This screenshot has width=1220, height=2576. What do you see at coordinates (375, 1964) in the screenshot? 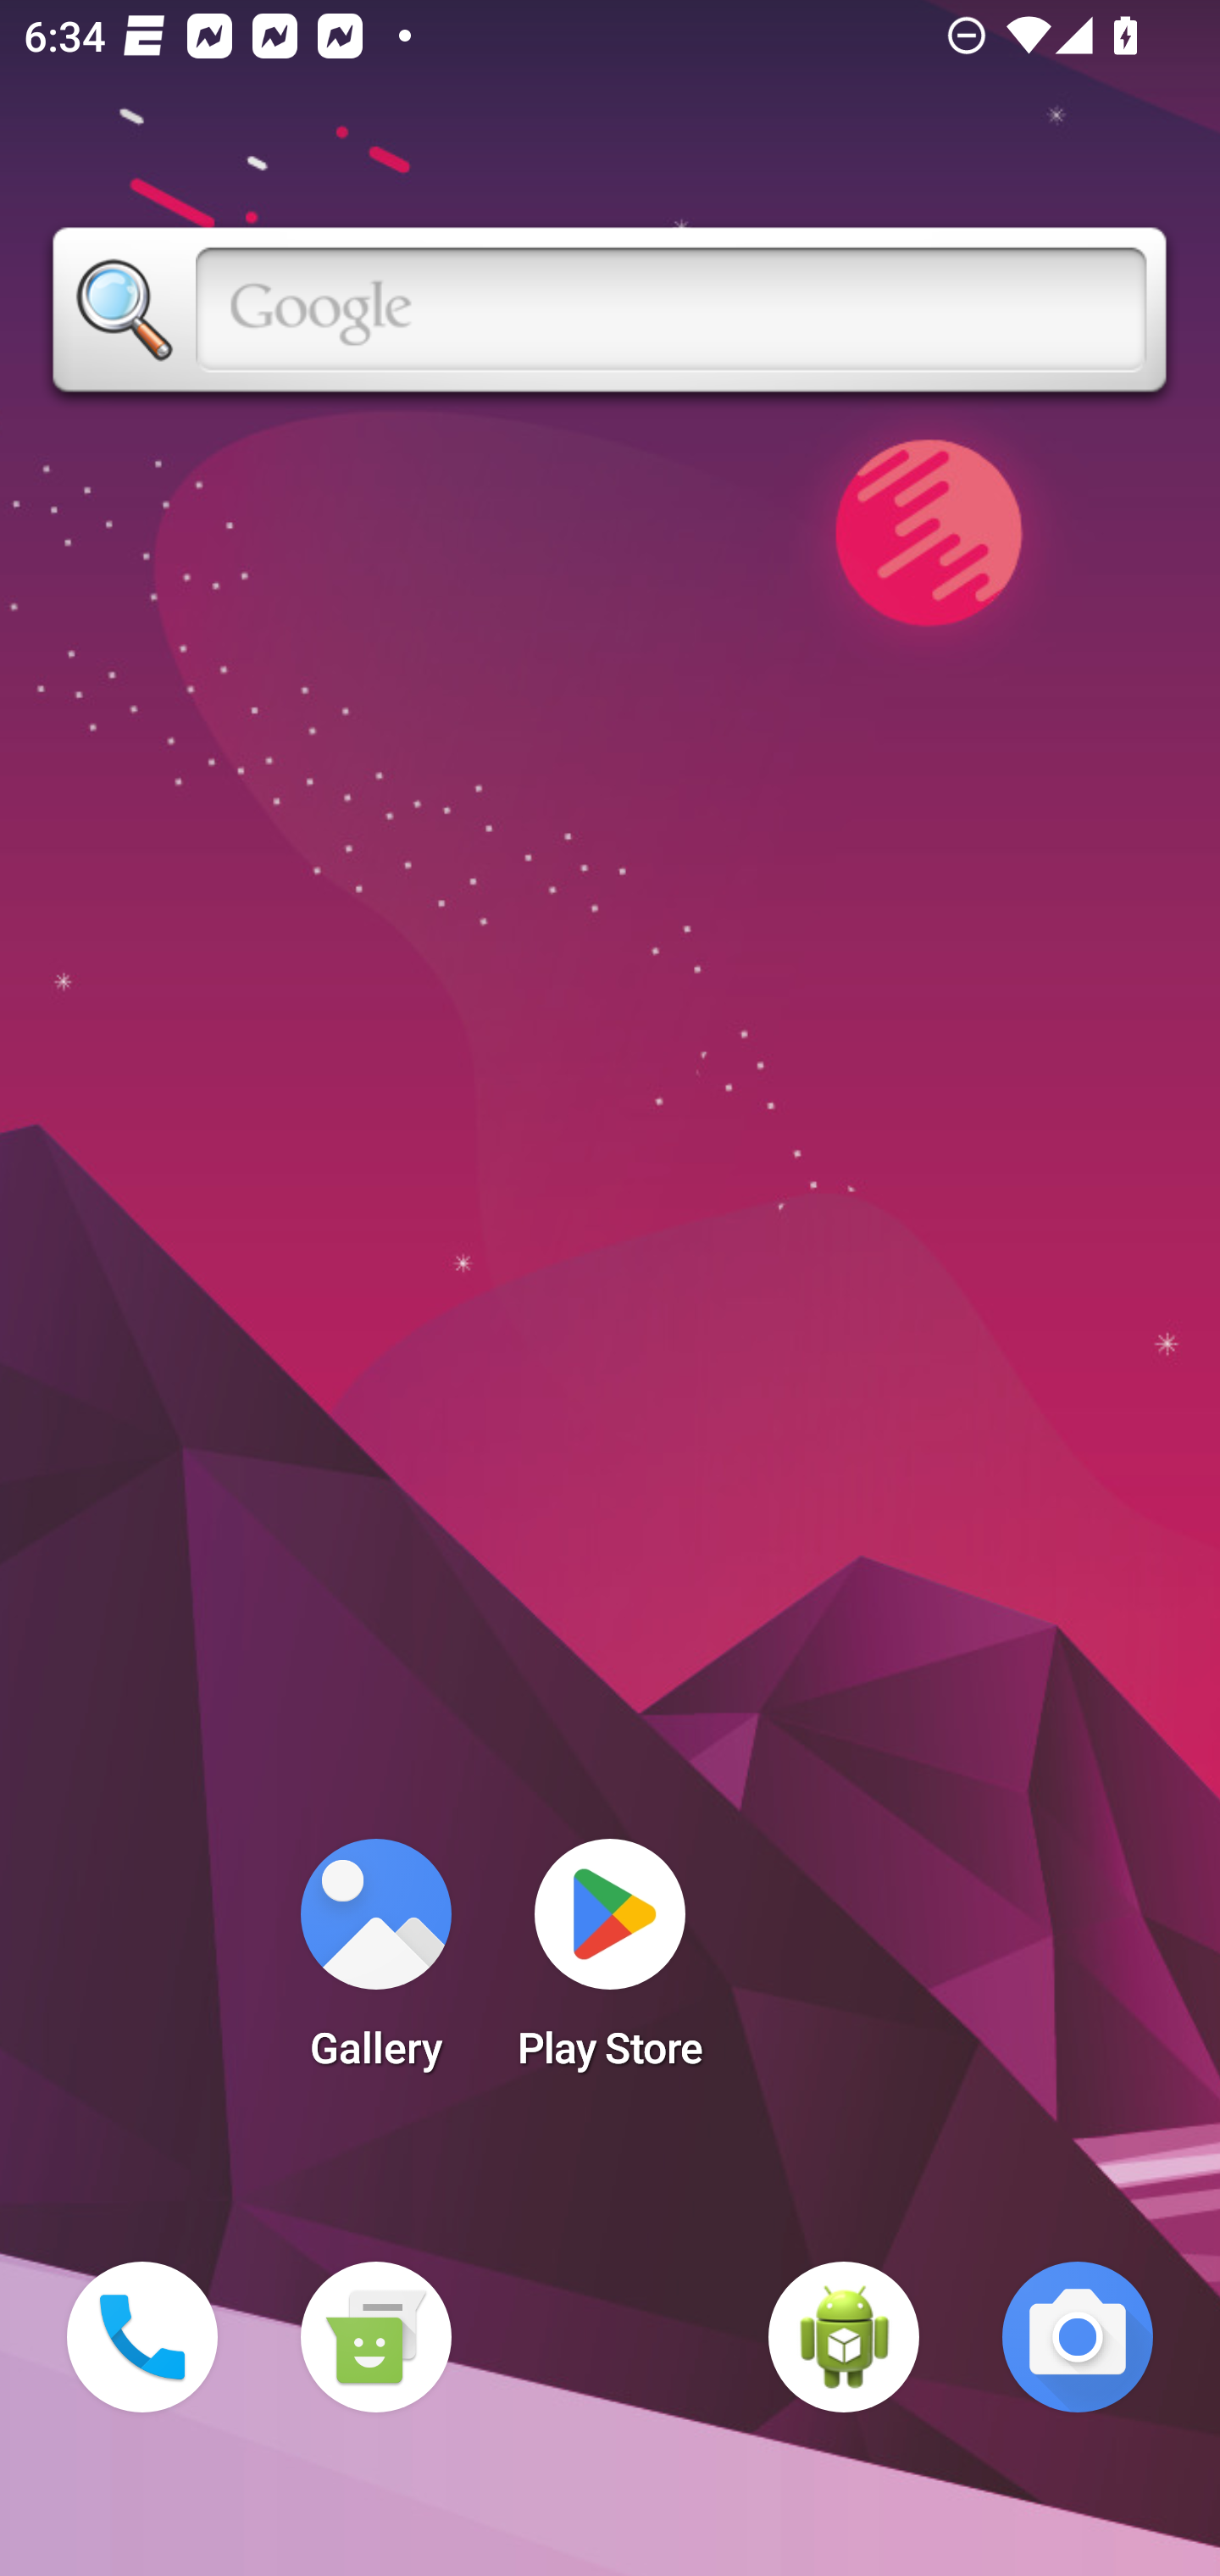
I see `Gallery` at bounding box center [375, 1964].